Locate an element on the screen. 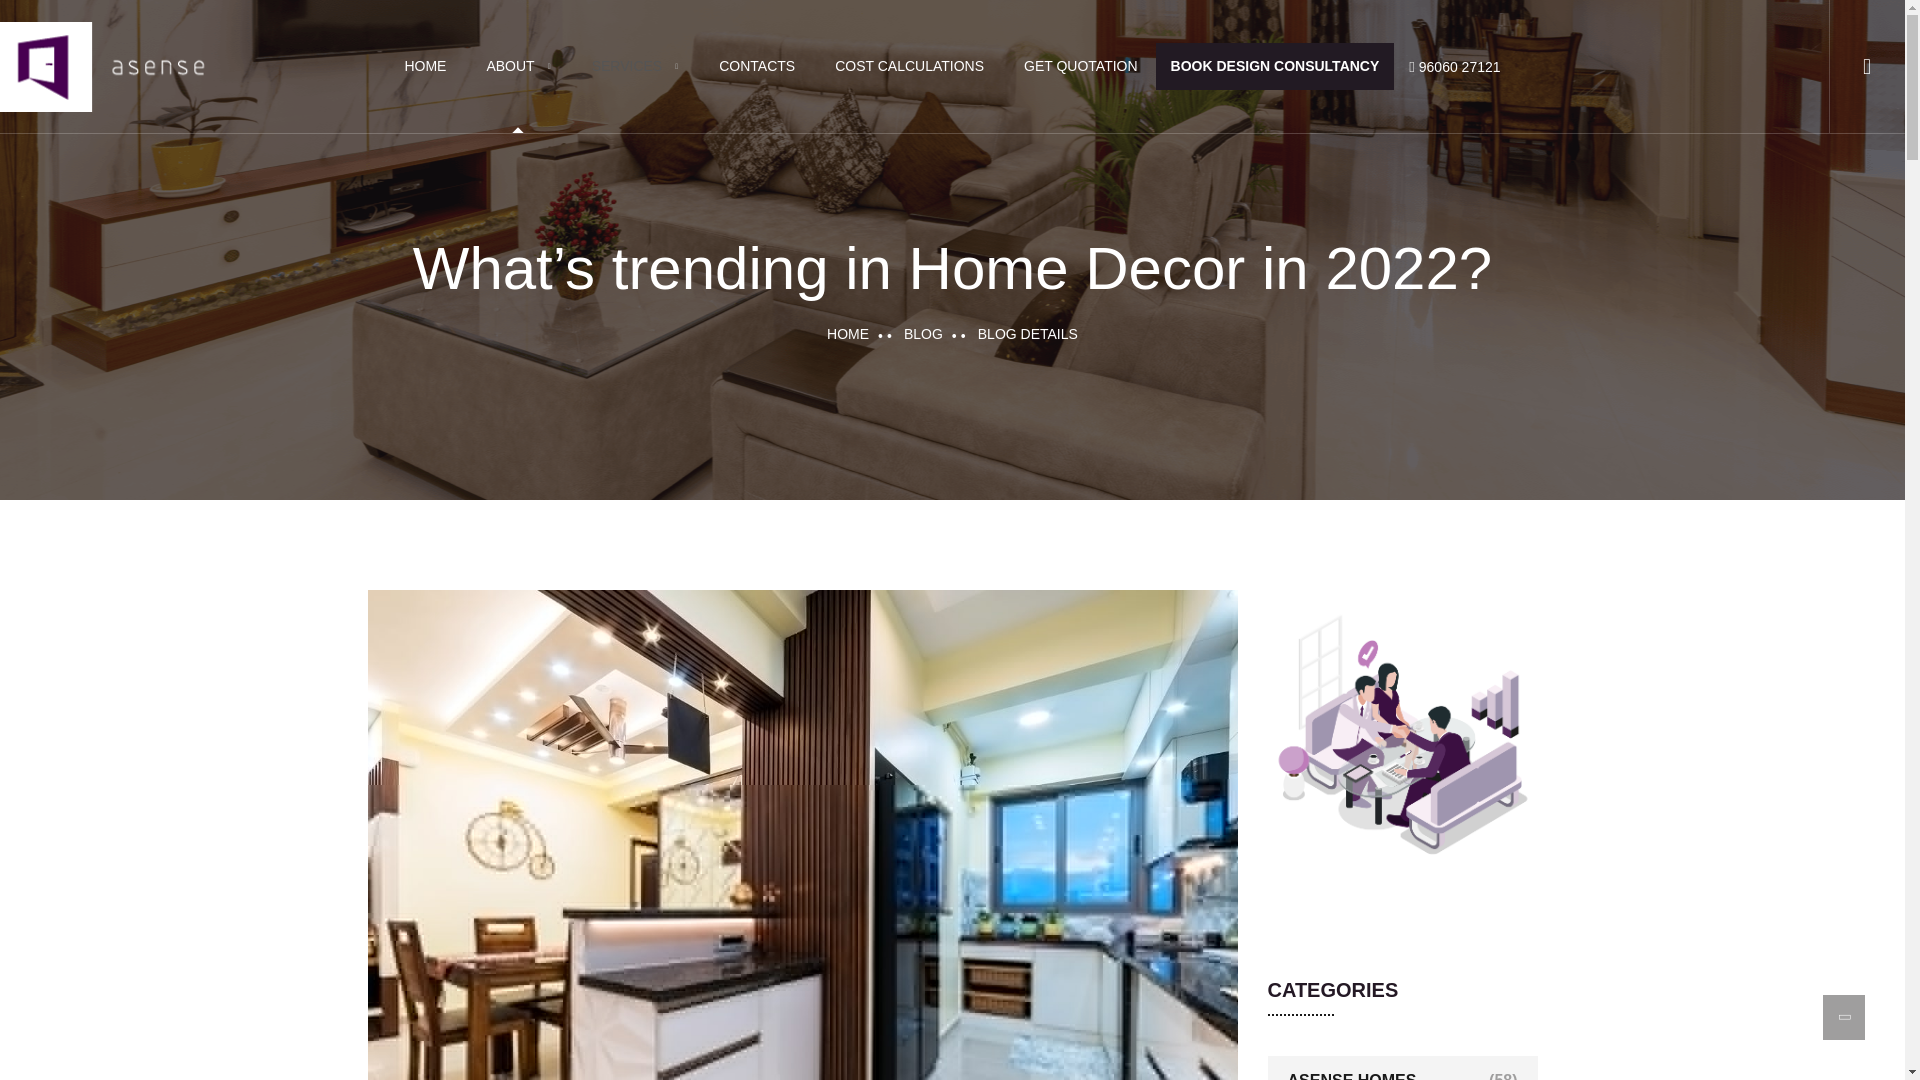 This screenshot has height=1080, width=1920. COST CALCULATIONS is located at coordinates (909, 66).